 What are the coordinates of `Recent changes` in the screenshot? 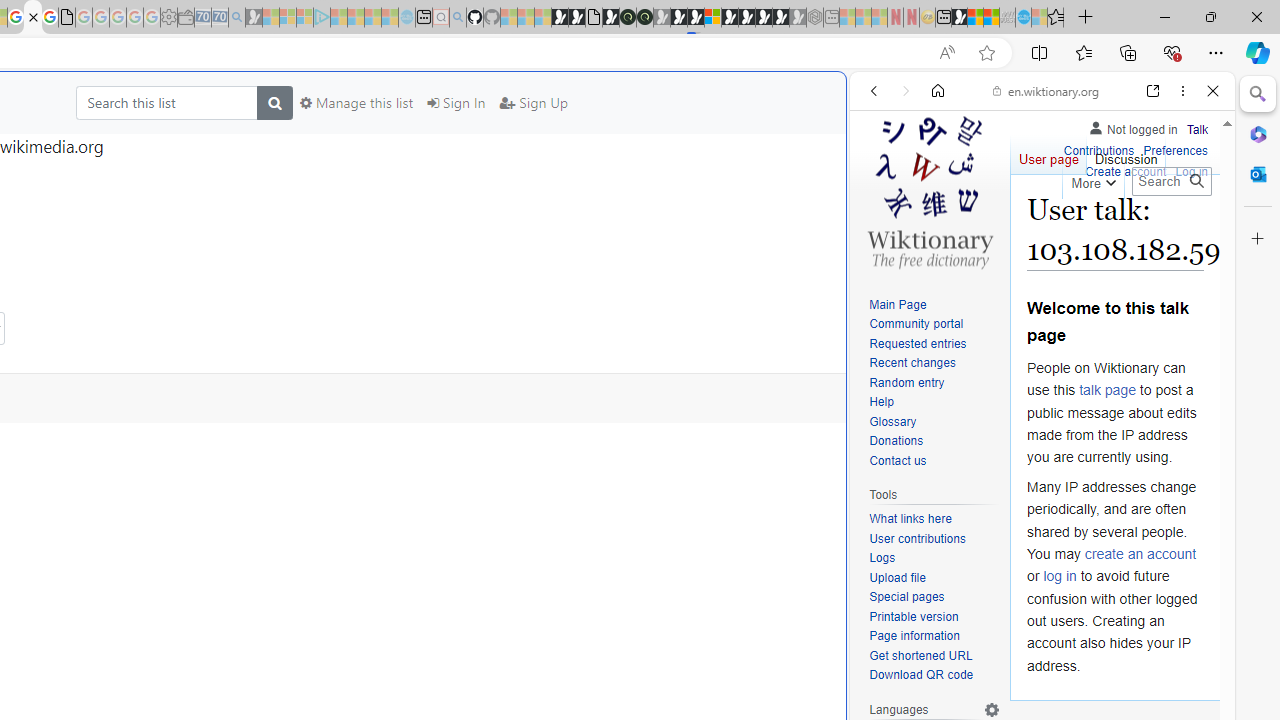 It's located at (912, 362).